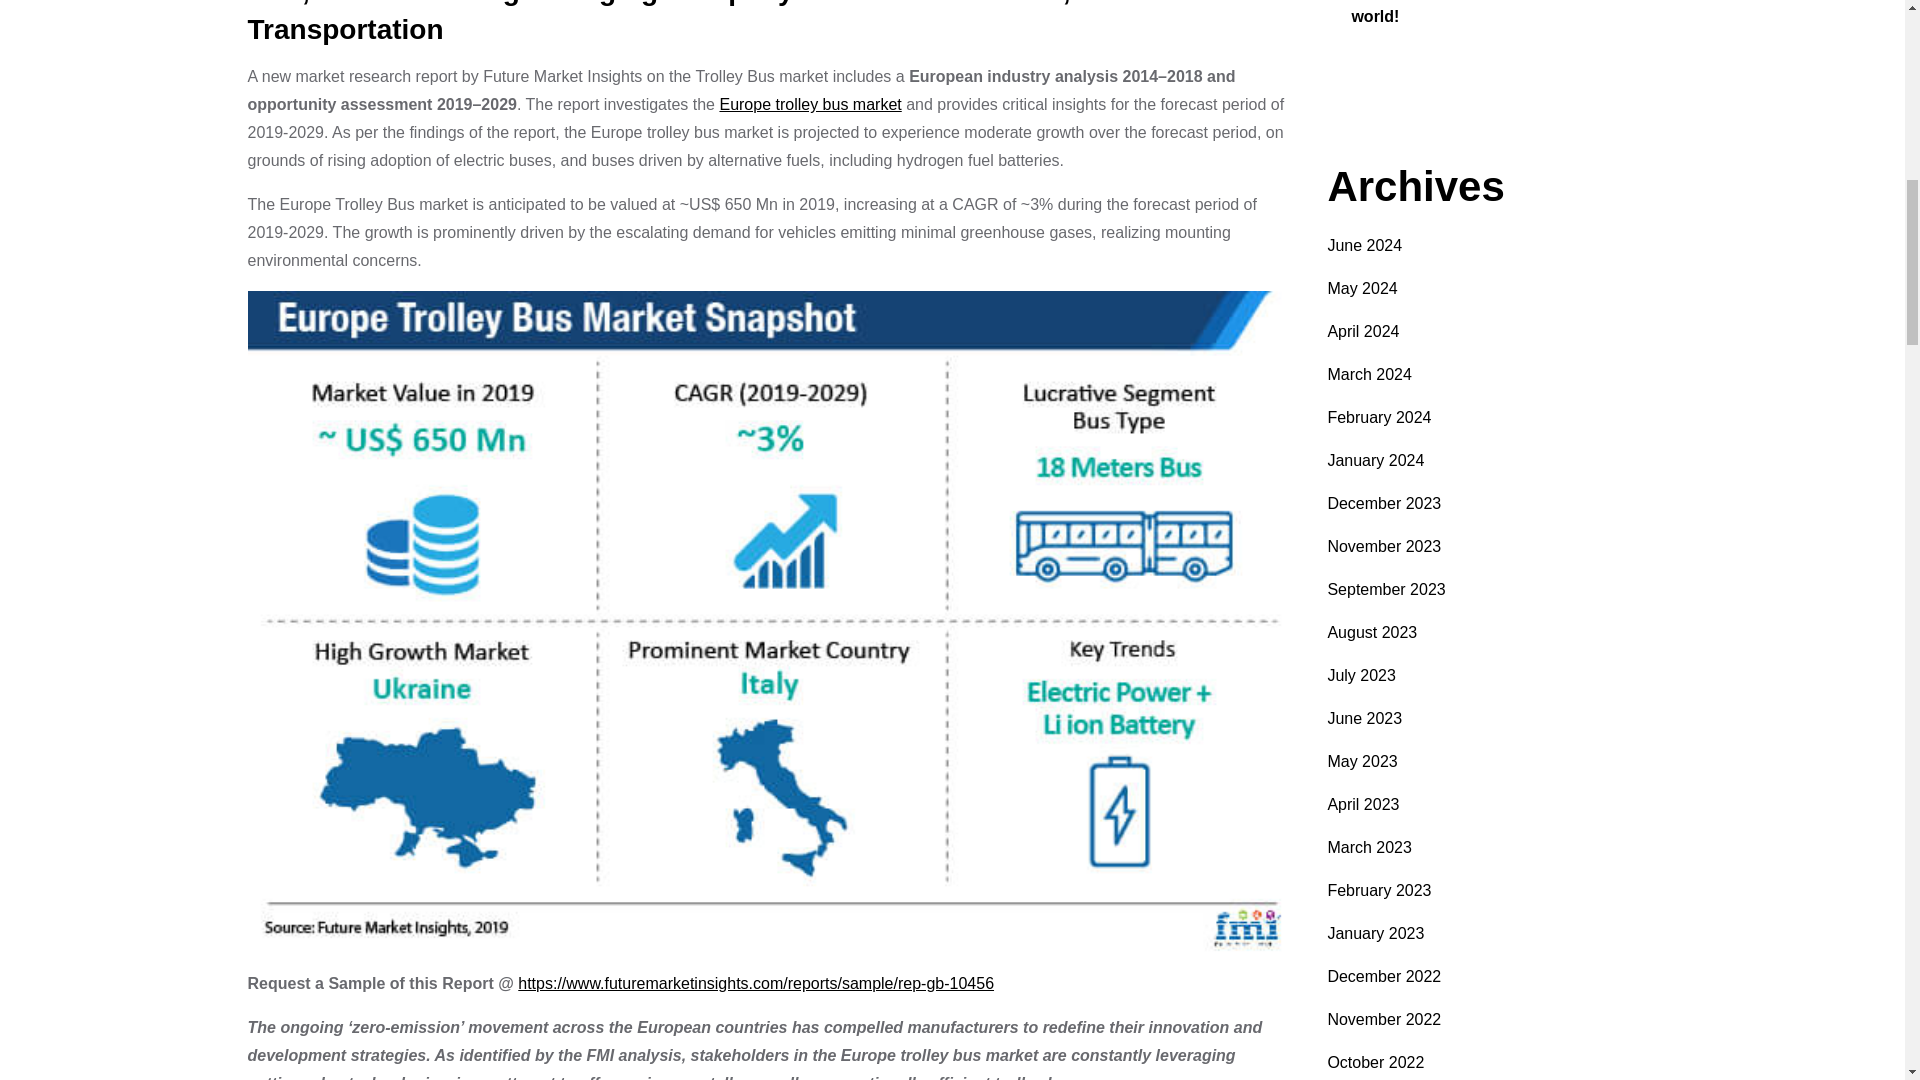 The height and width of the screenshot is (1080, 1920). I want to click on September 2023, so click(1386, 590).